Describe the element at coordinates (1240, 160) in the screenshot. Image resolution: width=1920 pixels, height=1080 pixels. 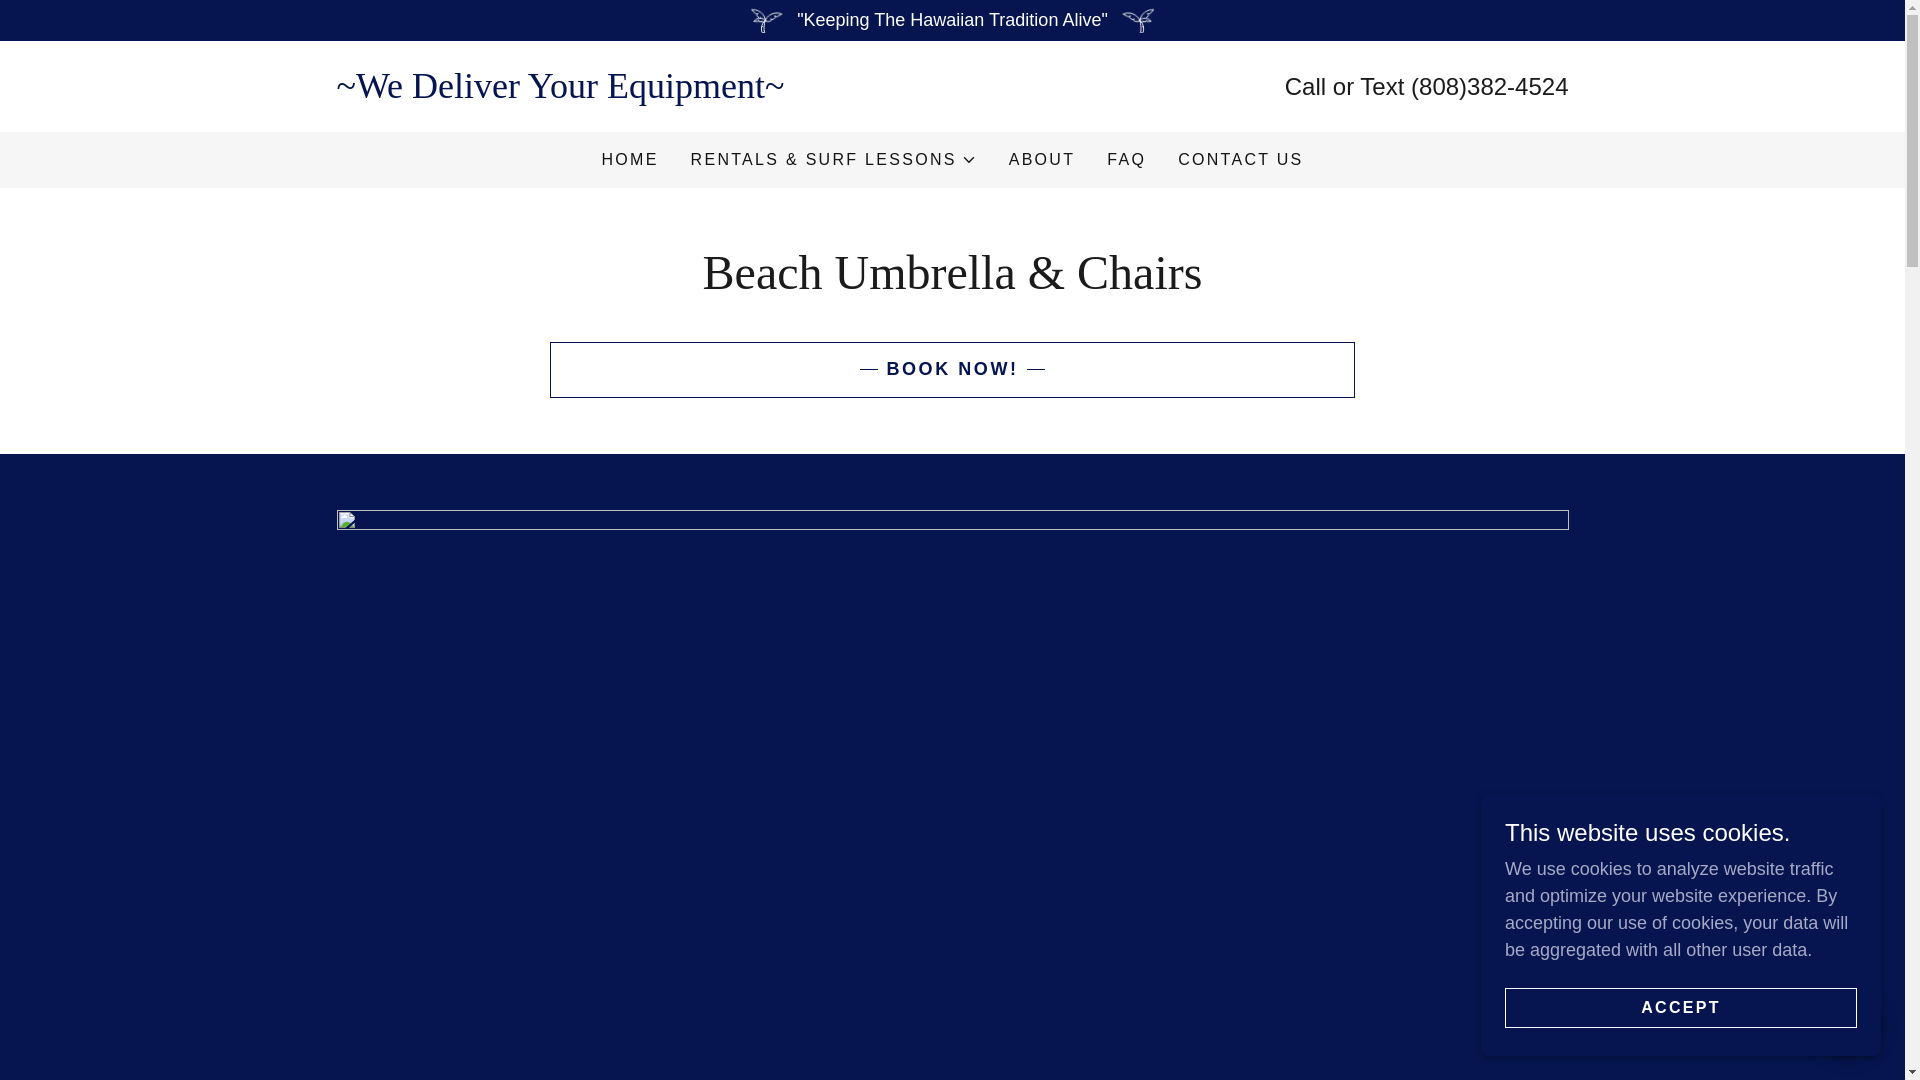
I see `CONTACT US` at that location.